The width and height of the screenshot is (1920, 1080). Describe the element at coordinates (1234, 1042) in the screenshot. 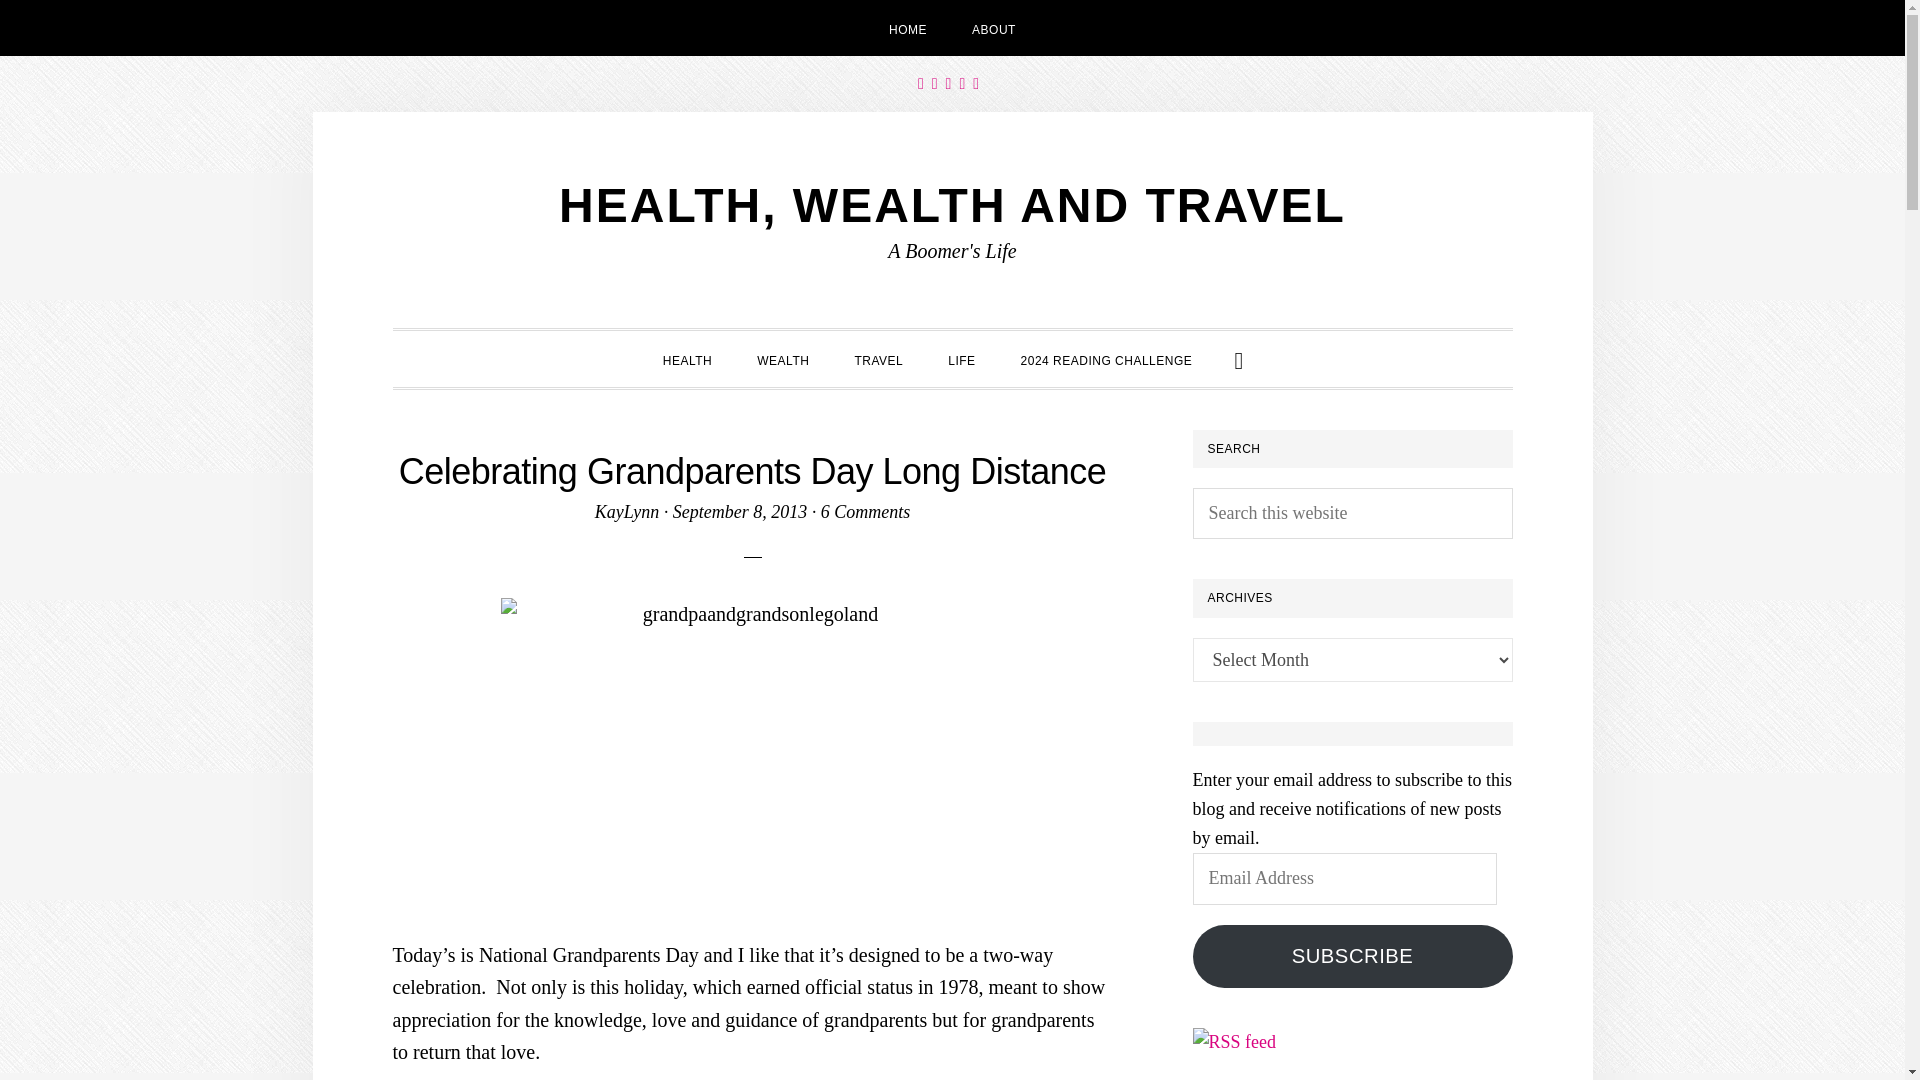

I see `Subscribe to posts` at that location.